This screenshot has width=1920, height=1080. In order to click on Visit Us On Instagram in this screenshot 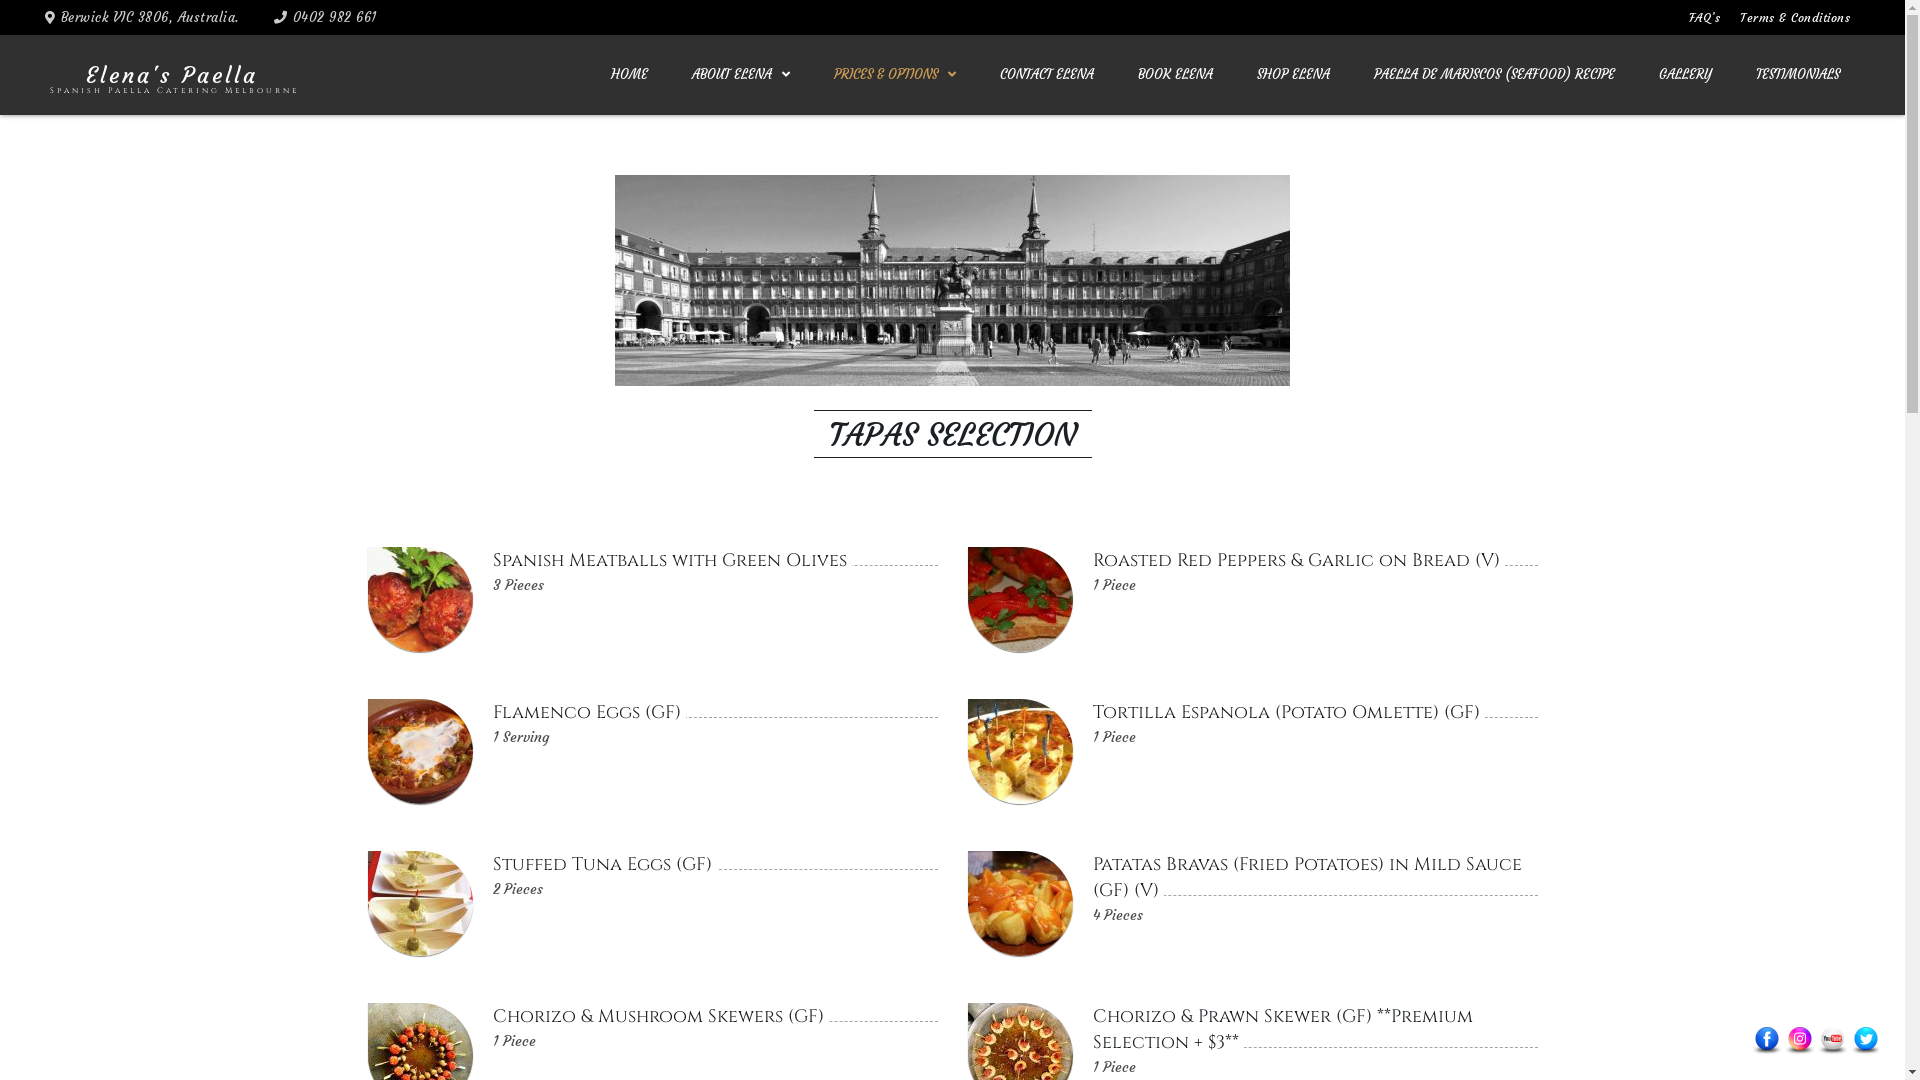, I will do `click(1800, 1036)`.